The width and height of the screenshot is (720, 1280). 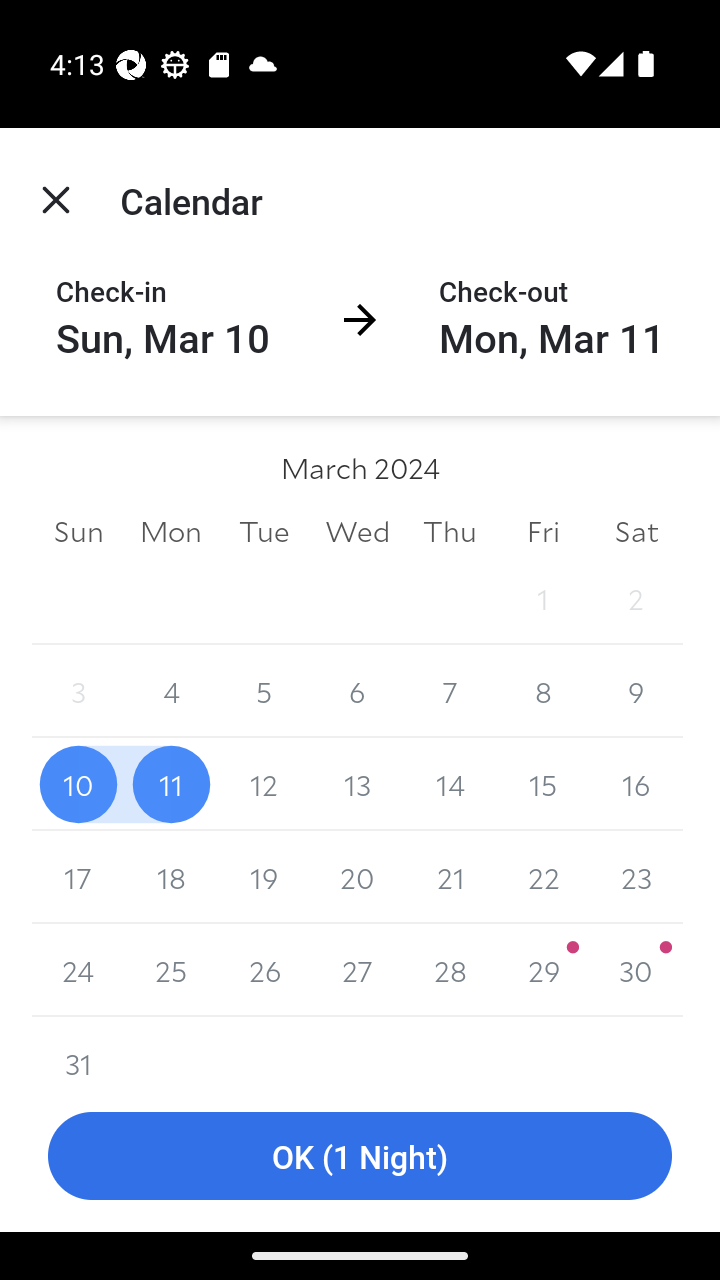 I want to click on 28 28 March 2024, so click(x=450, y=970).